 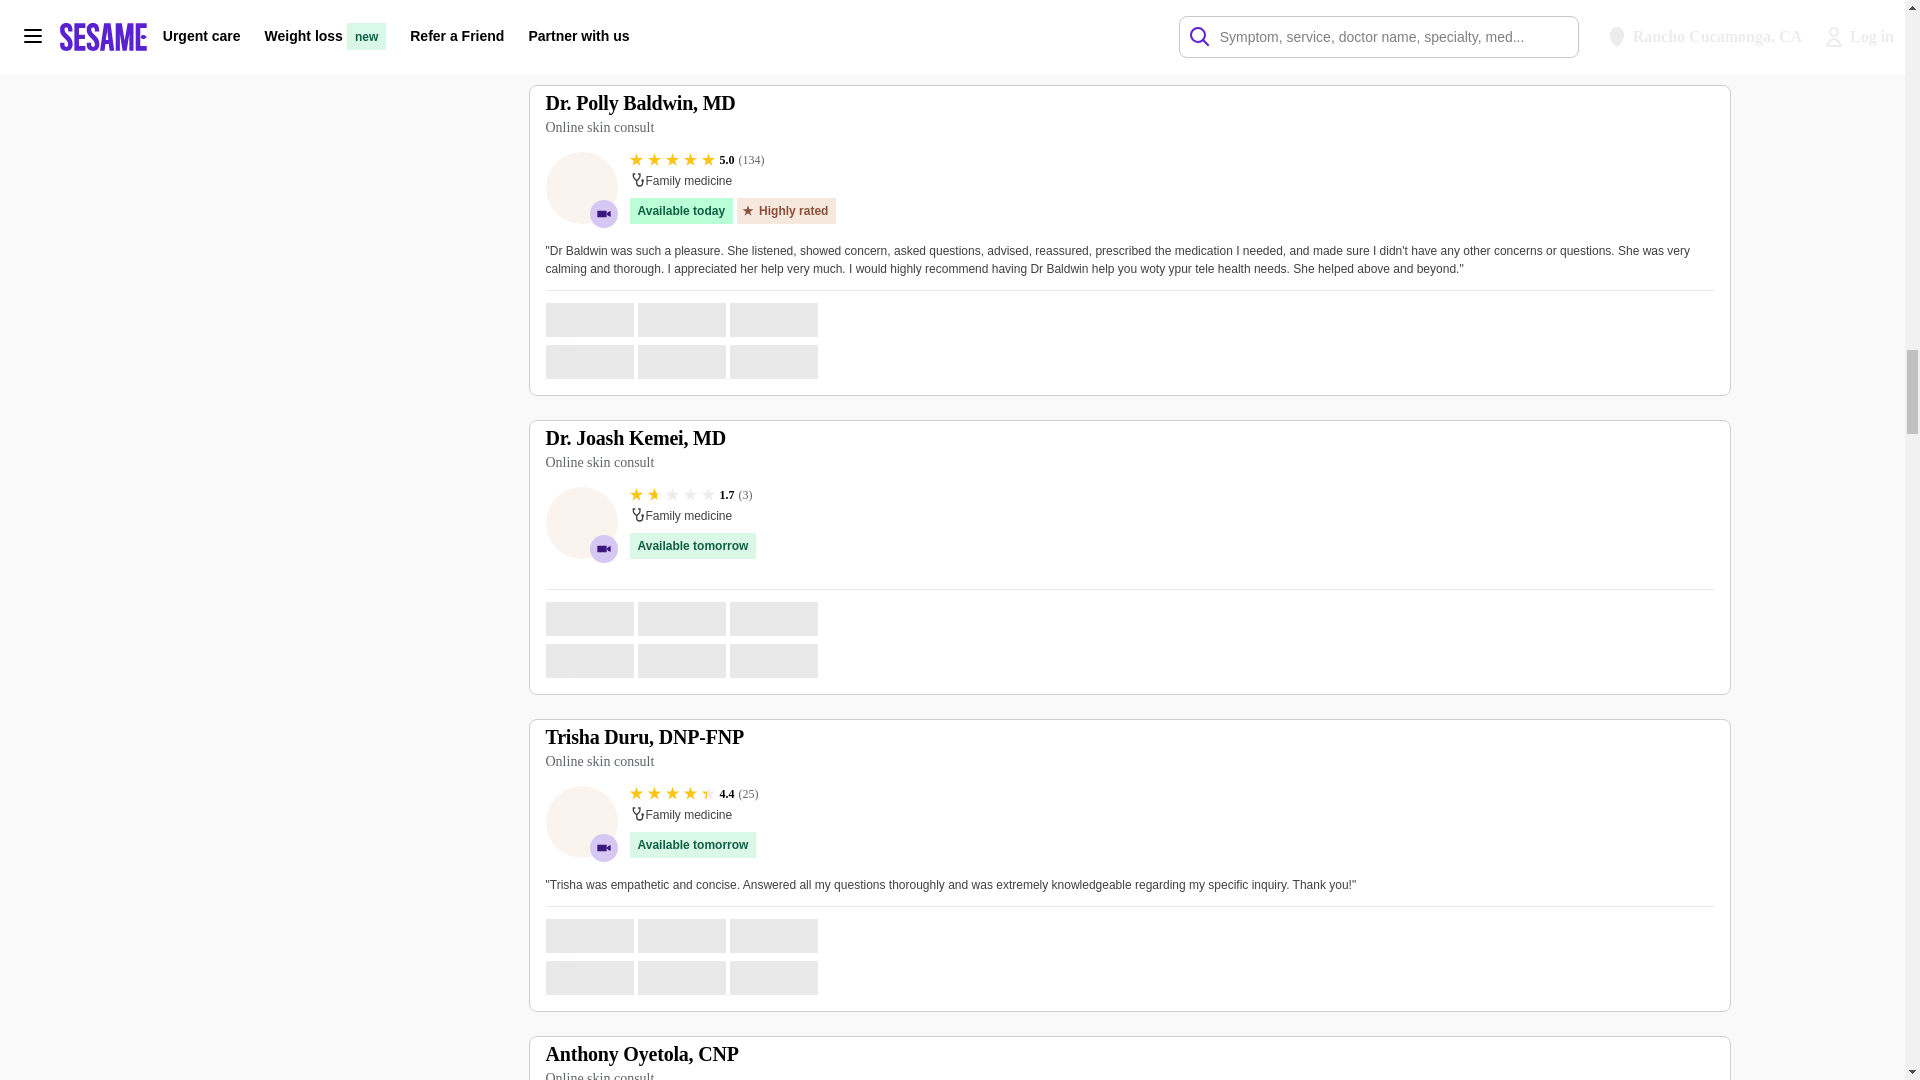 I want to click on This provider has an overall rating of 5.0 out of 5 stars., so click(x=696, y=160).